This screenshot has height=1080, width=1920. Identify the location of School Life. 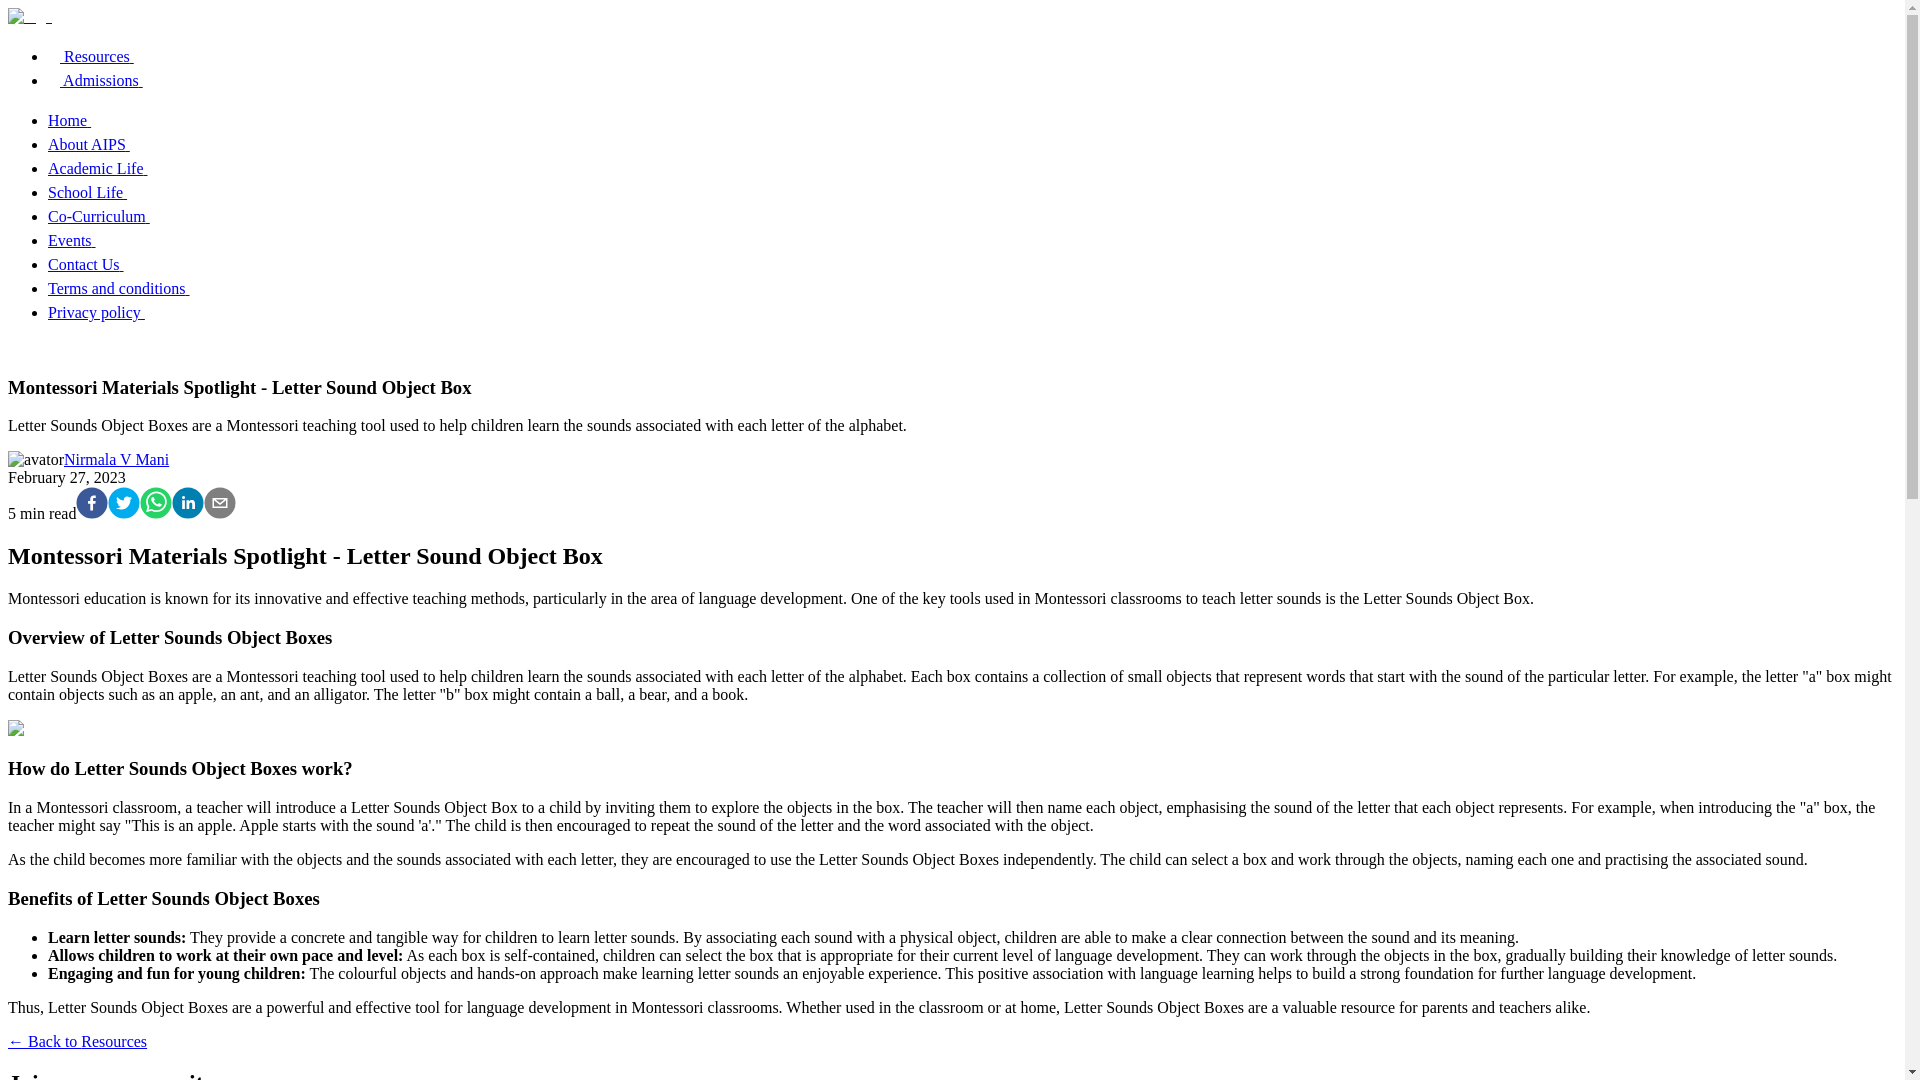
(98, 192).